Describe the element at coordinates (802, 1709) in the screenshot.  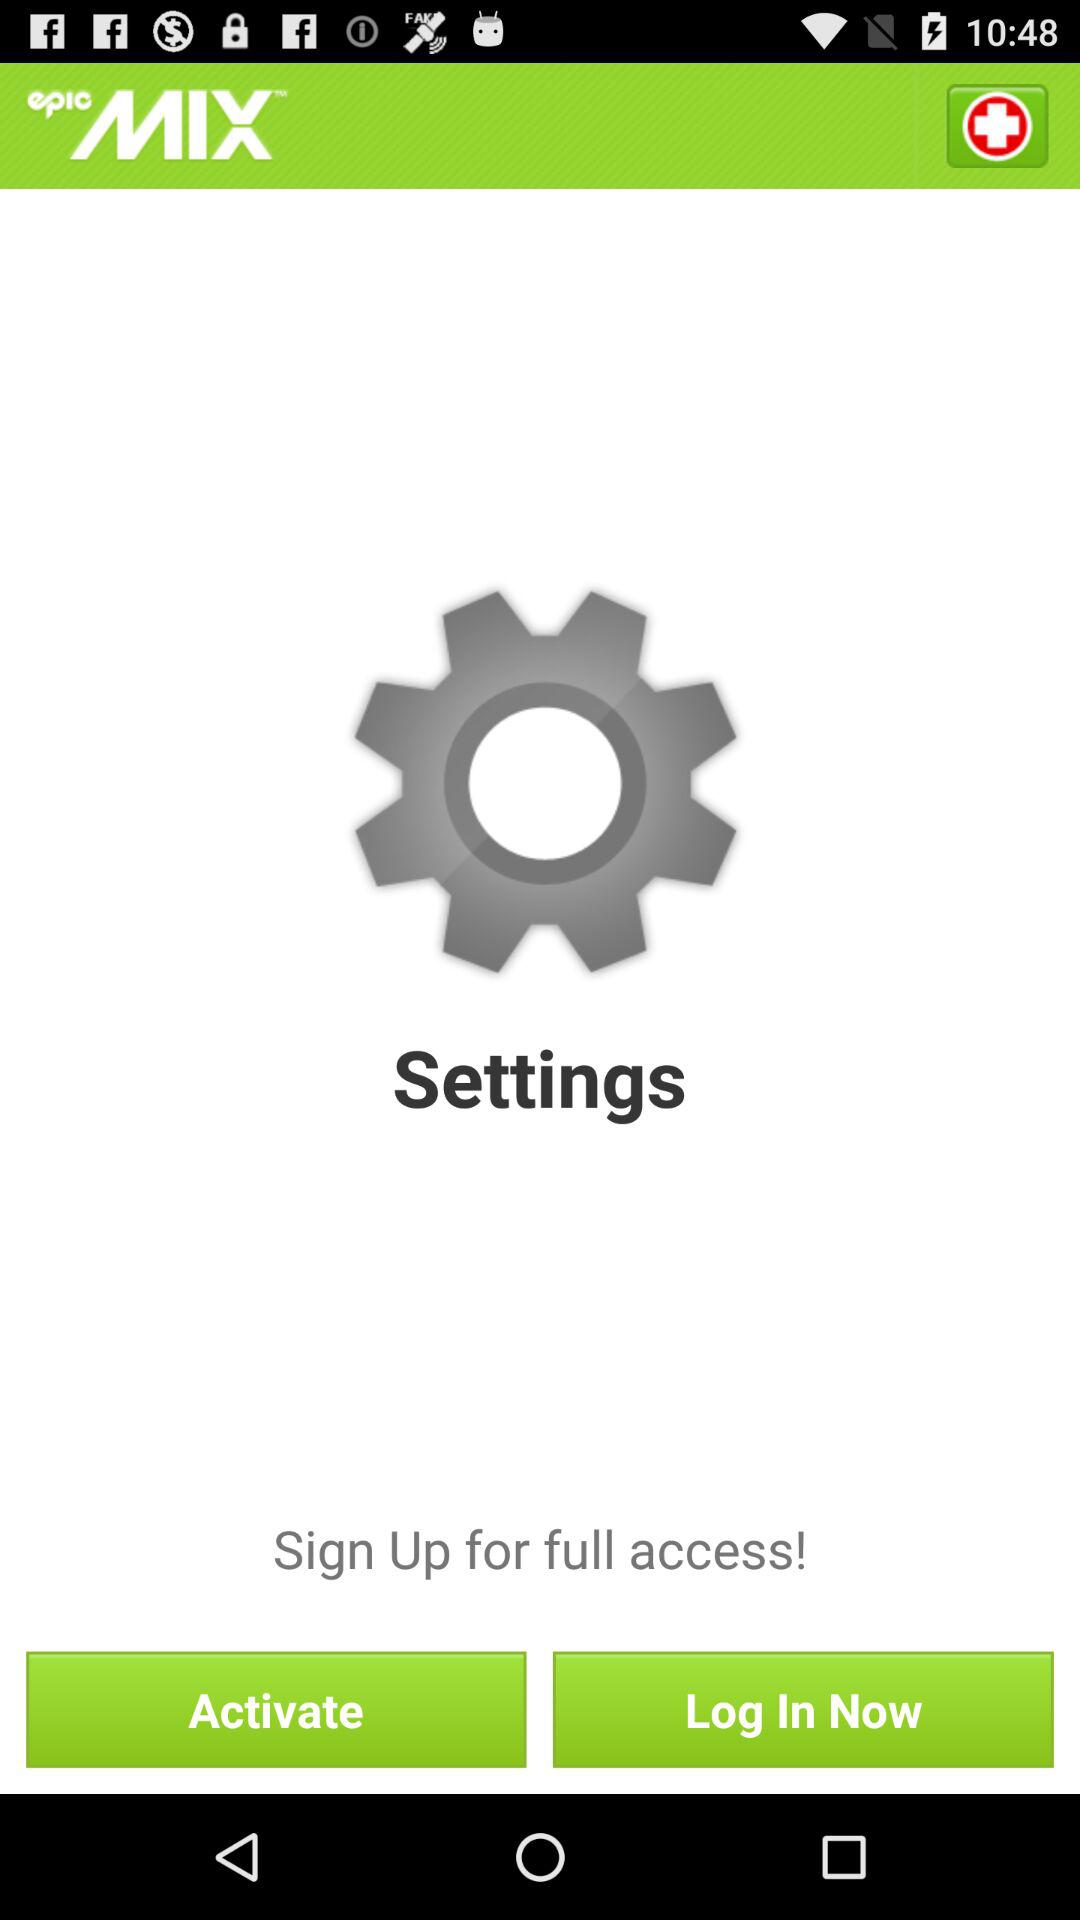
I see `turn on the icon to the right of activate button` at that location.